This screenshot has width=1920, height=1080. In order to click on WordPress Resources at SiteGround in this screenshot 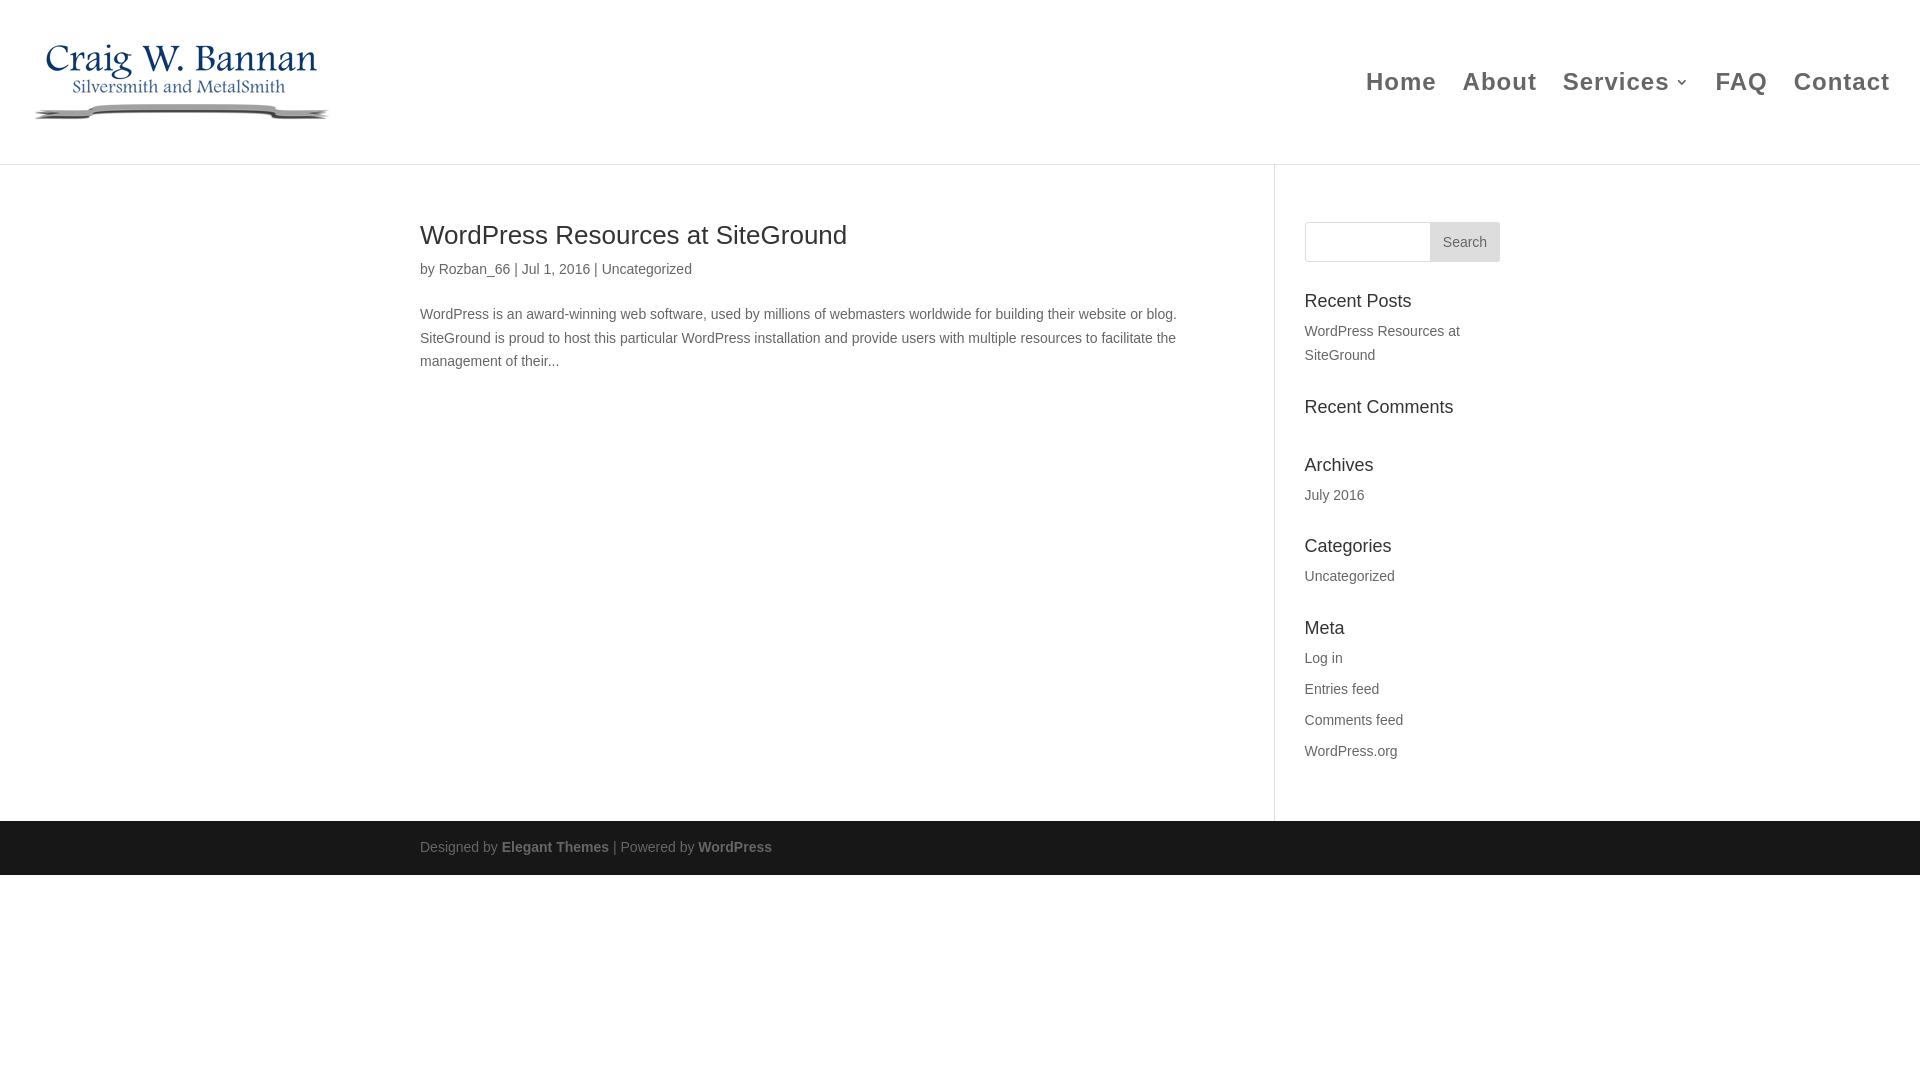, I will do `click(634, 235)`.